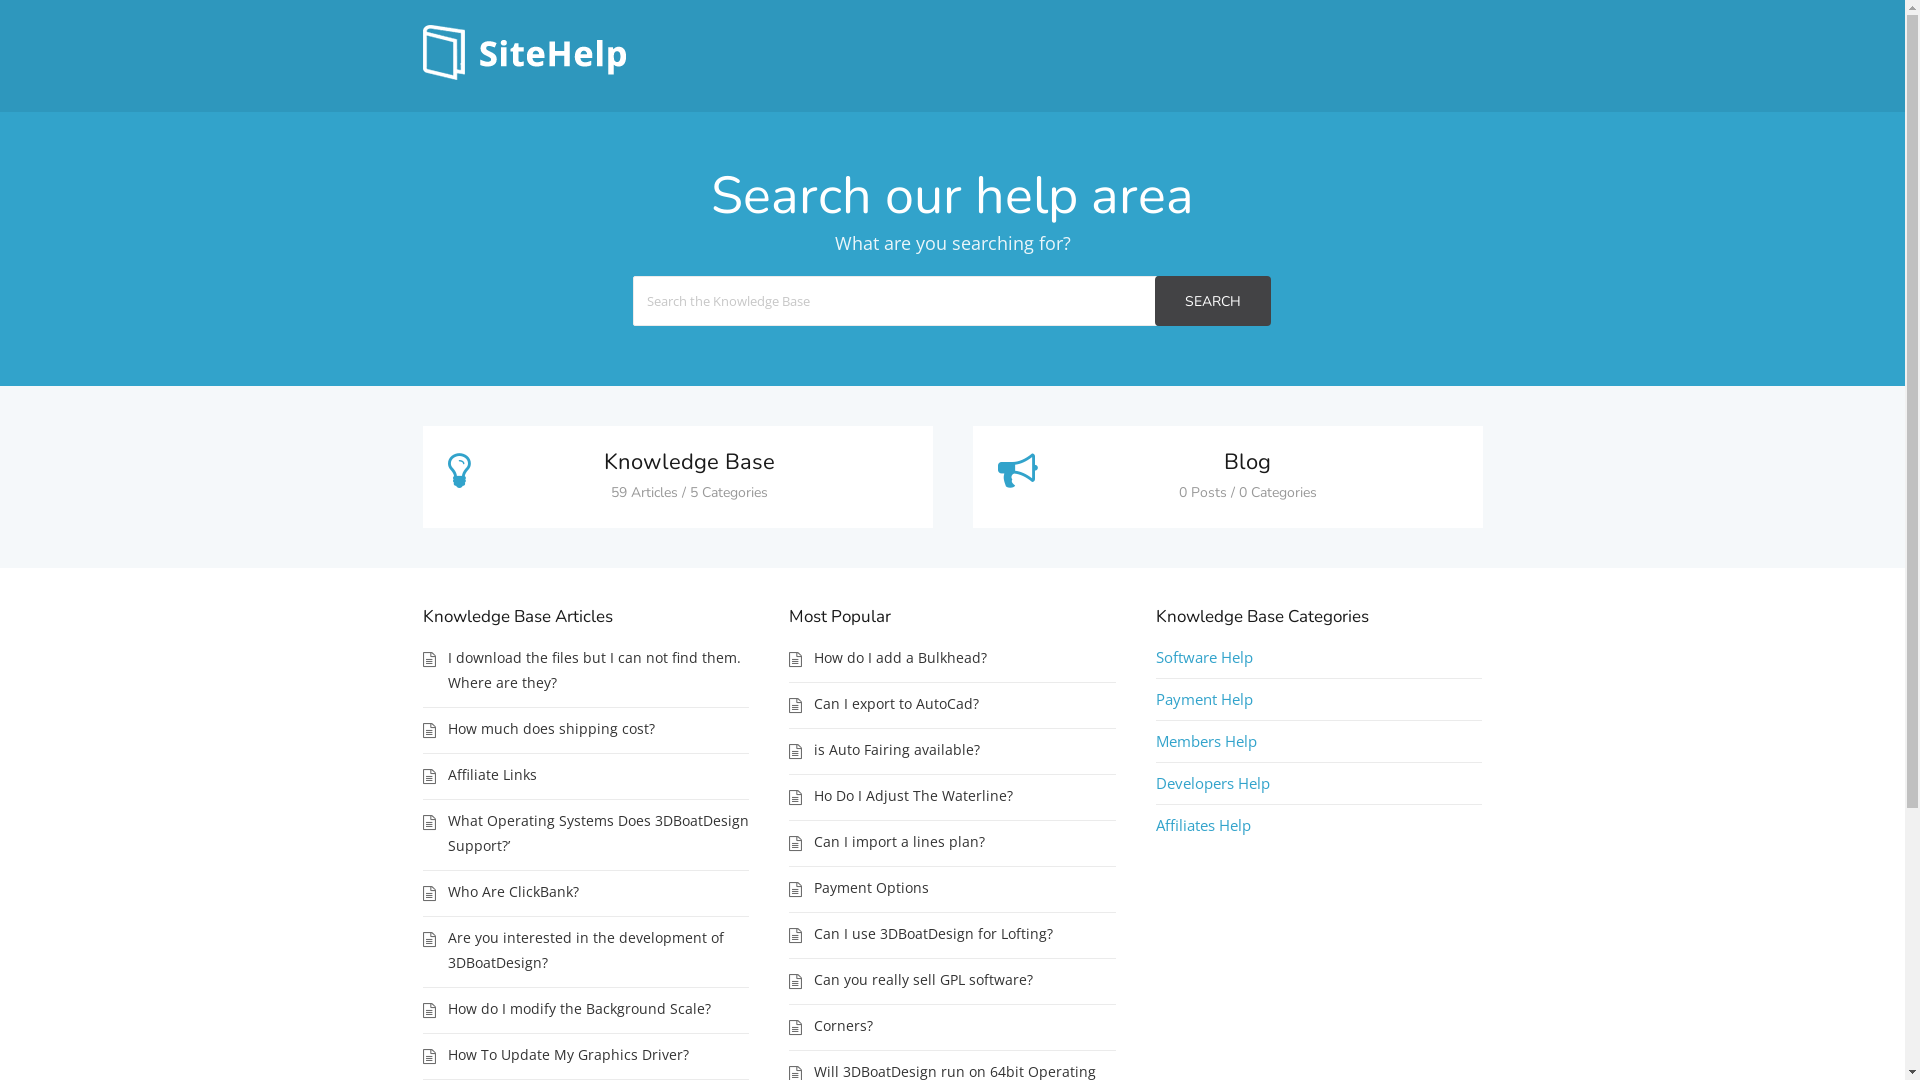  Describe the element at coordinates (965, 750) in the screenshot. I see `is Auto Fairing available?` at that location.